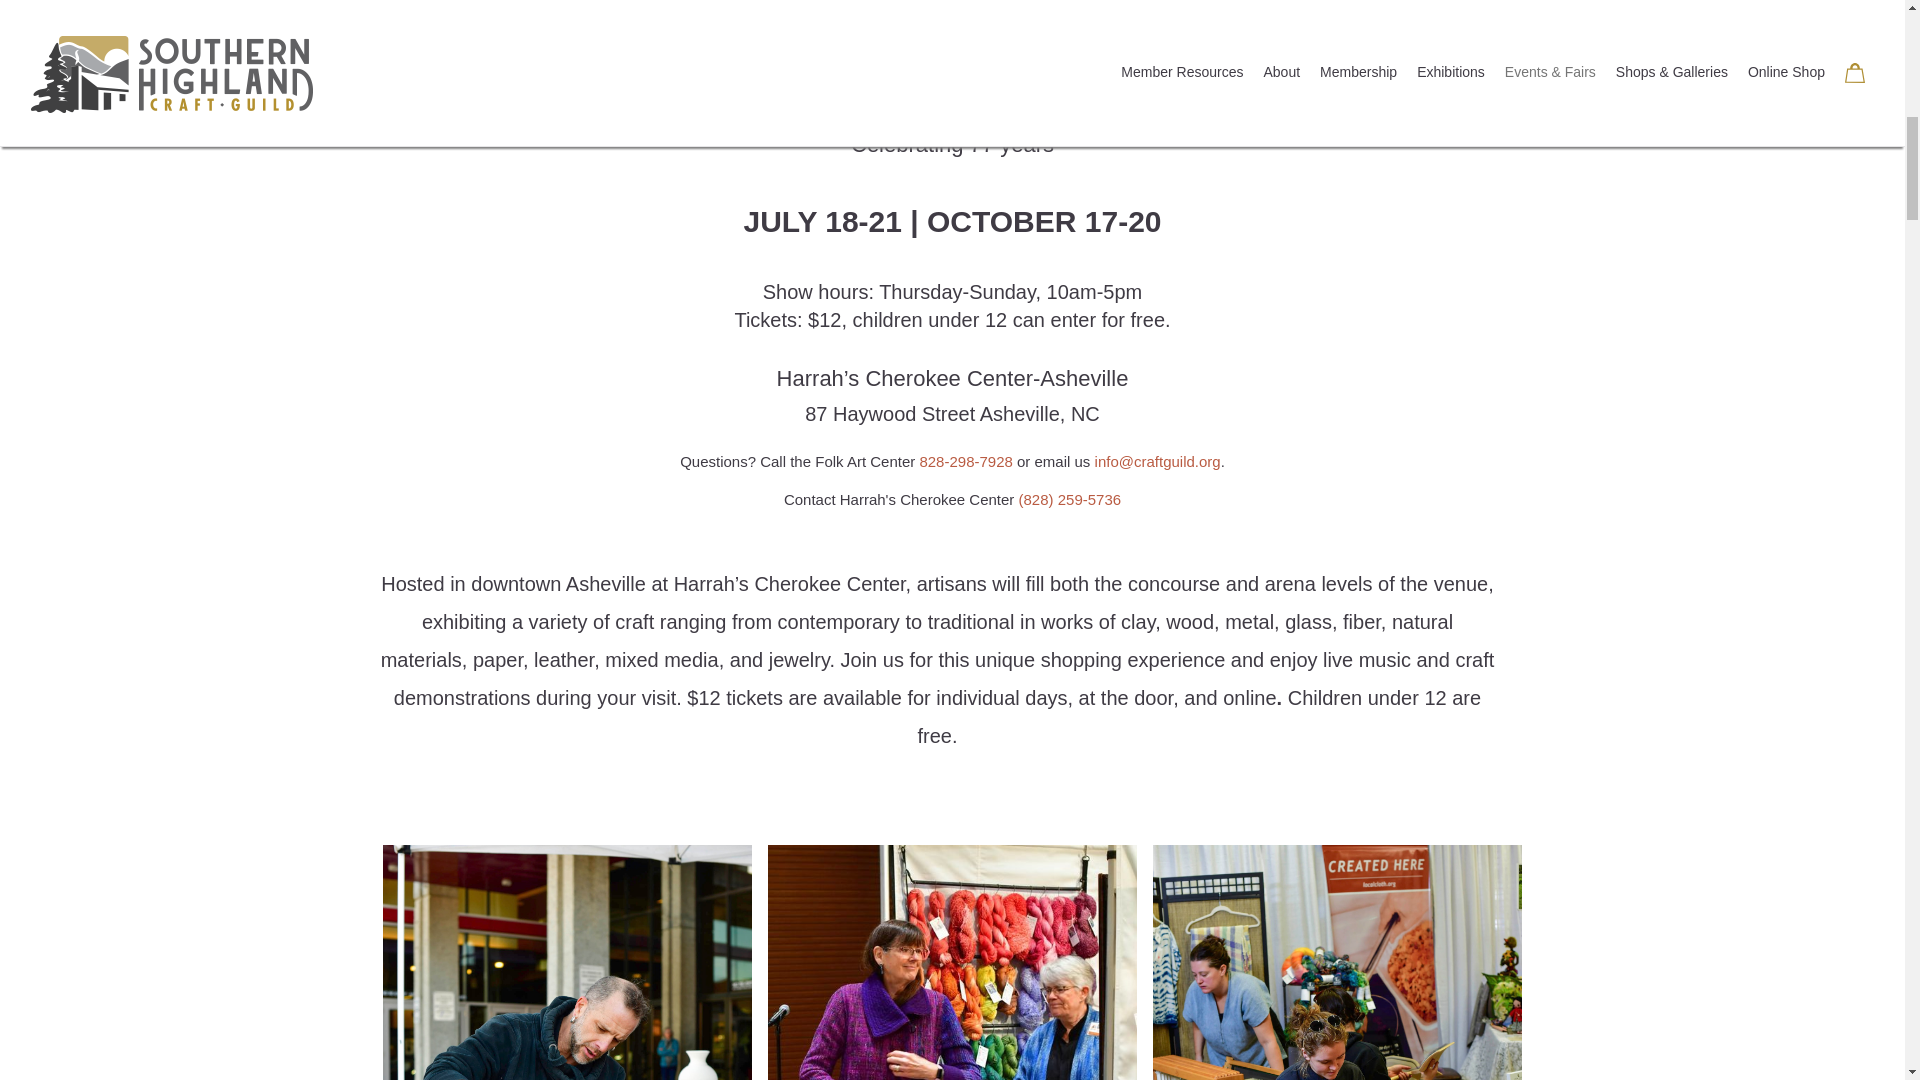 Image resolution: width=1920 pixels, height=1080 pixels. What do you see at coordinates (953, 962) in the screenshot?
I see `Liz Spear` at bounding box center [953, 962].